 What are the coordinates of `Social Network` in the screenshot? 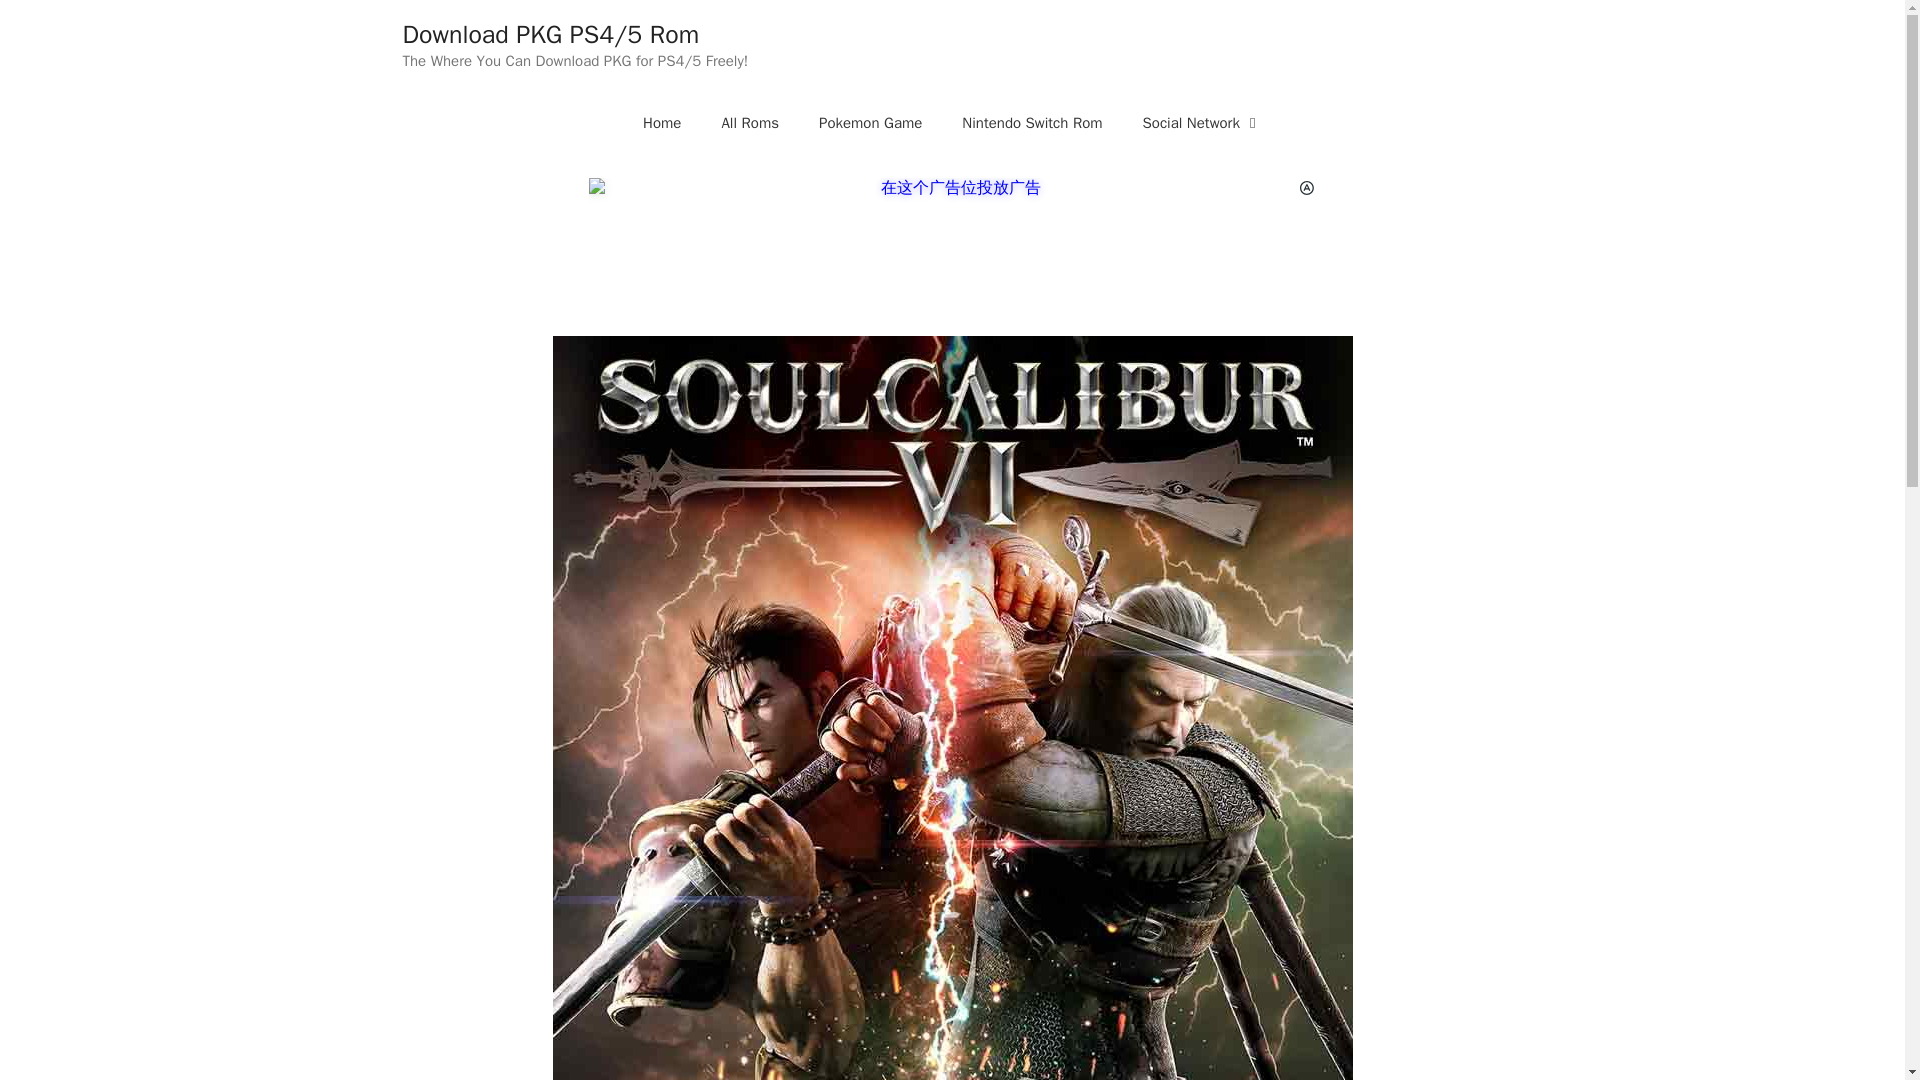 It's located at (1202, 122).